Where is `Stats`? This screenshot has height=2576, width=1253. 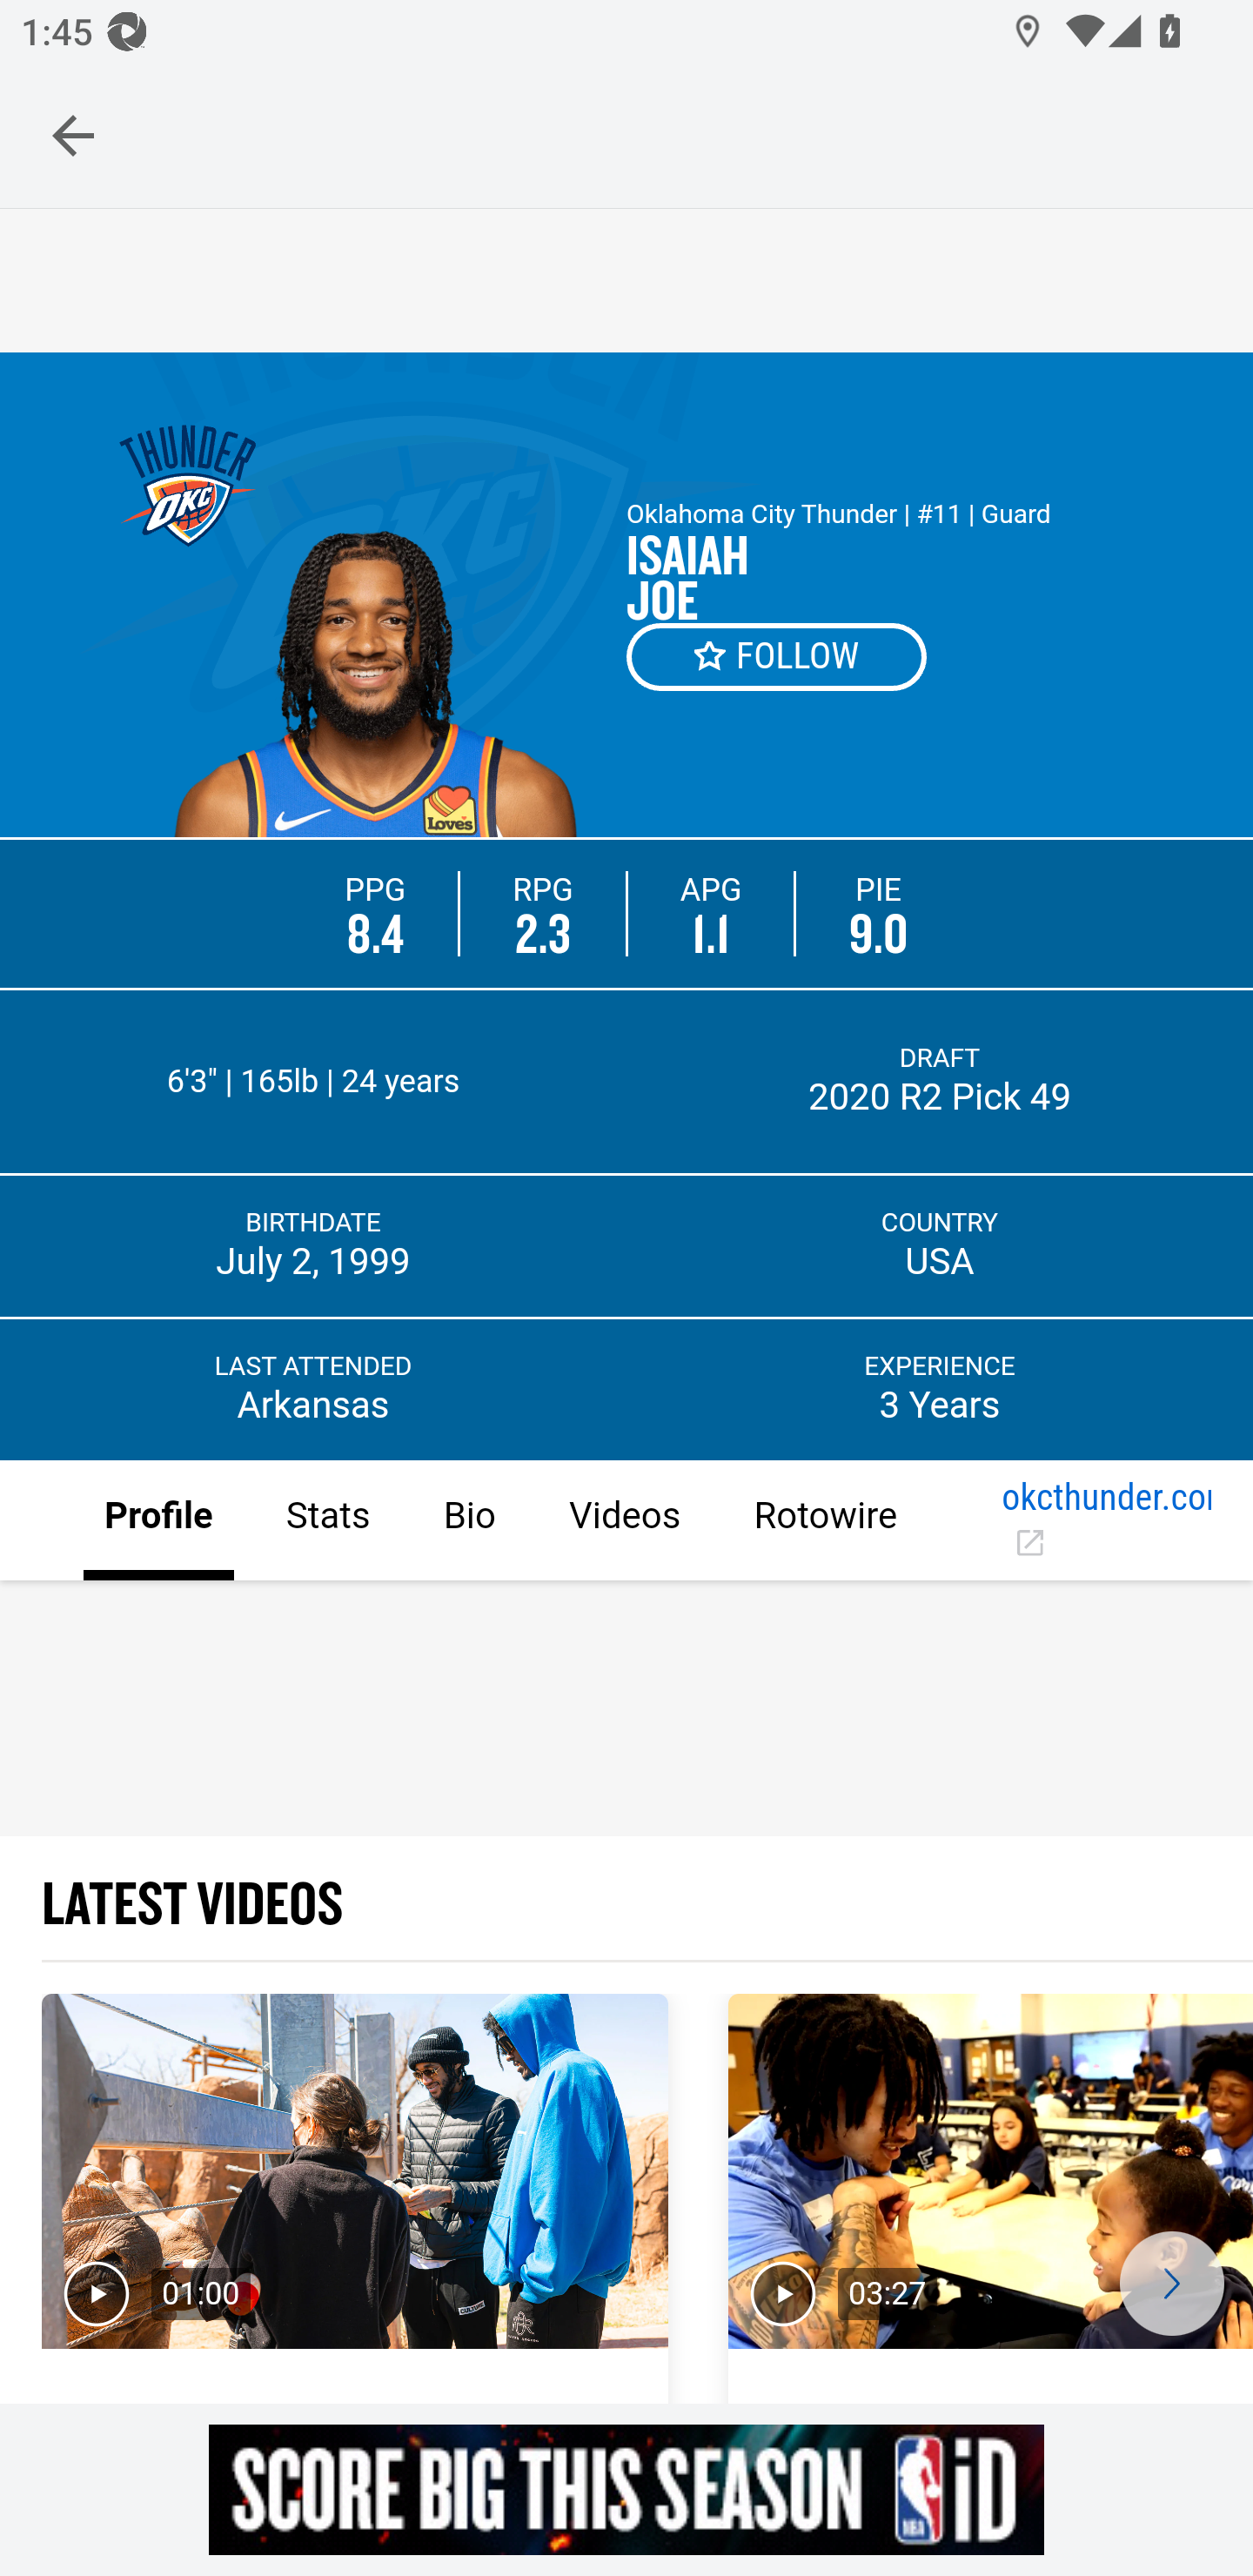
Stats is located at coordinates (327, 1522).